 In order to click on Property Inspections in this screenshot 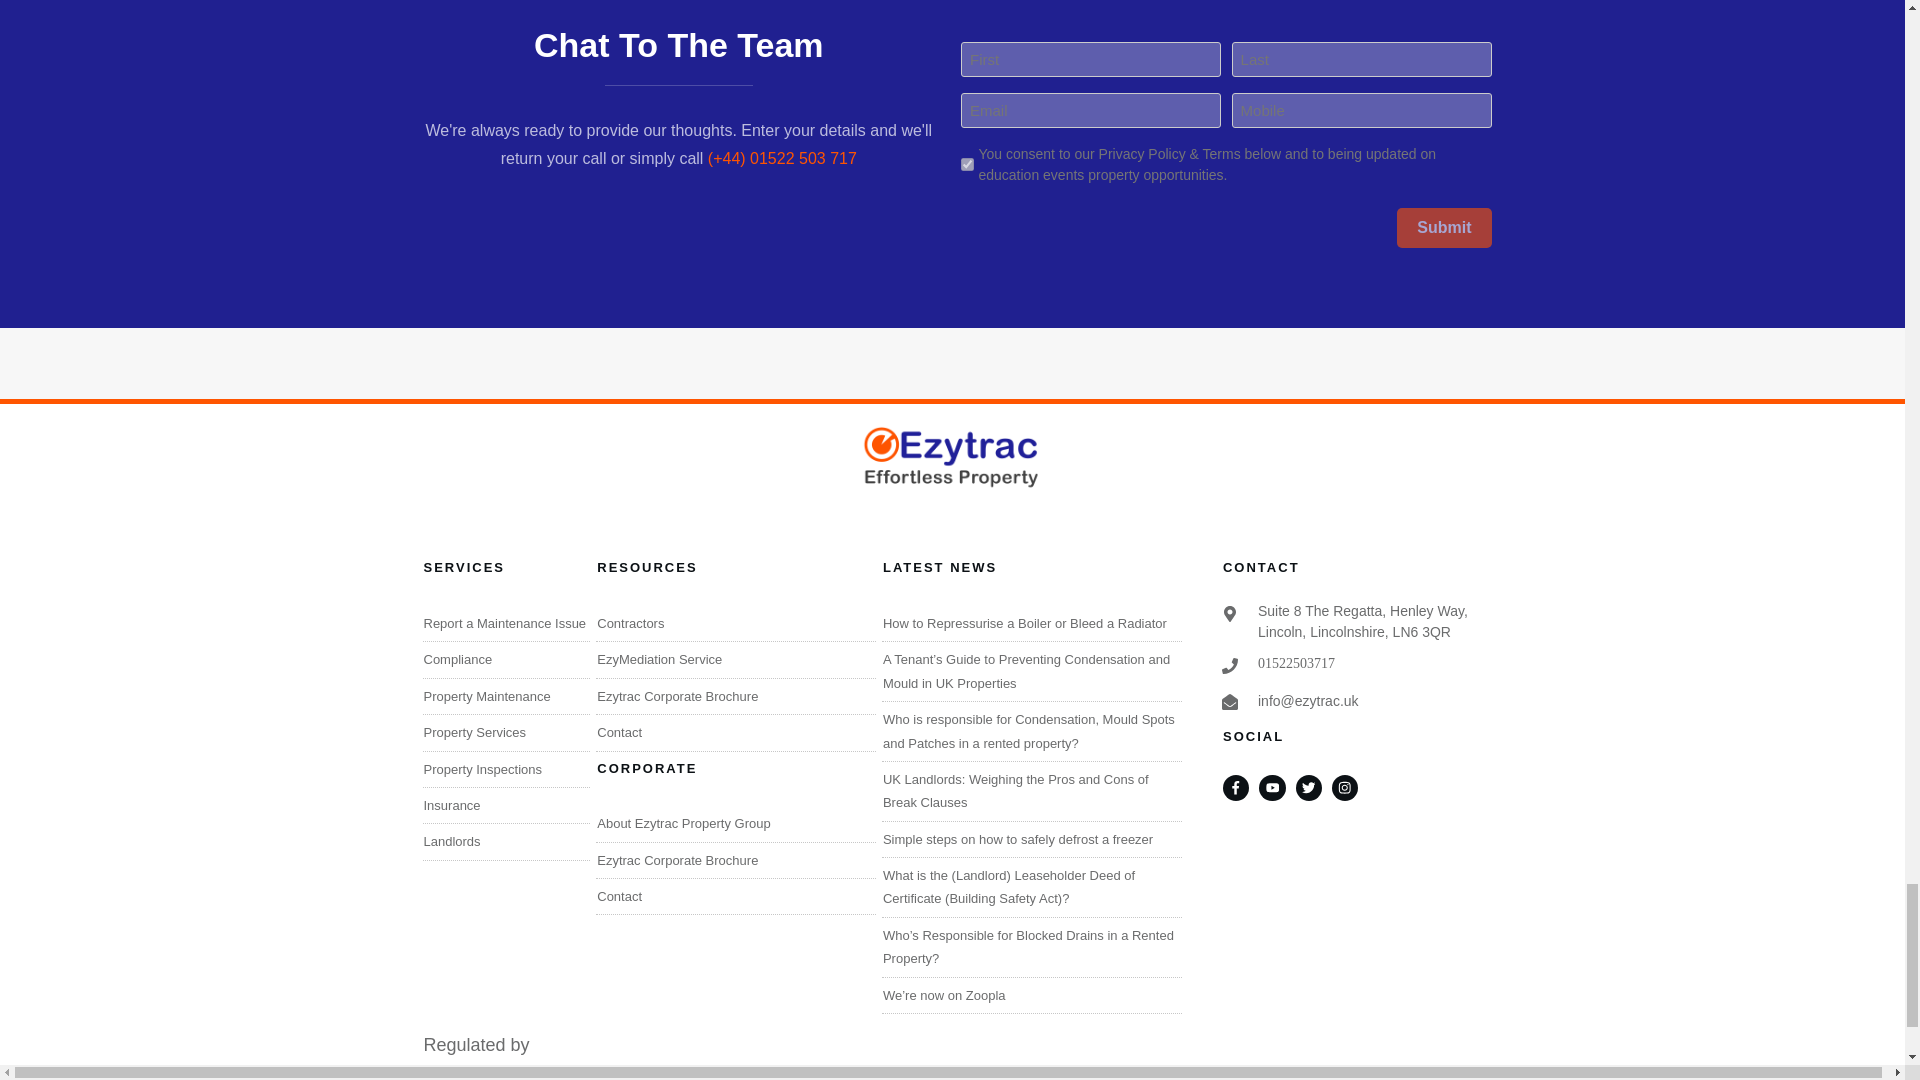, I will do `click(484, 769)`.